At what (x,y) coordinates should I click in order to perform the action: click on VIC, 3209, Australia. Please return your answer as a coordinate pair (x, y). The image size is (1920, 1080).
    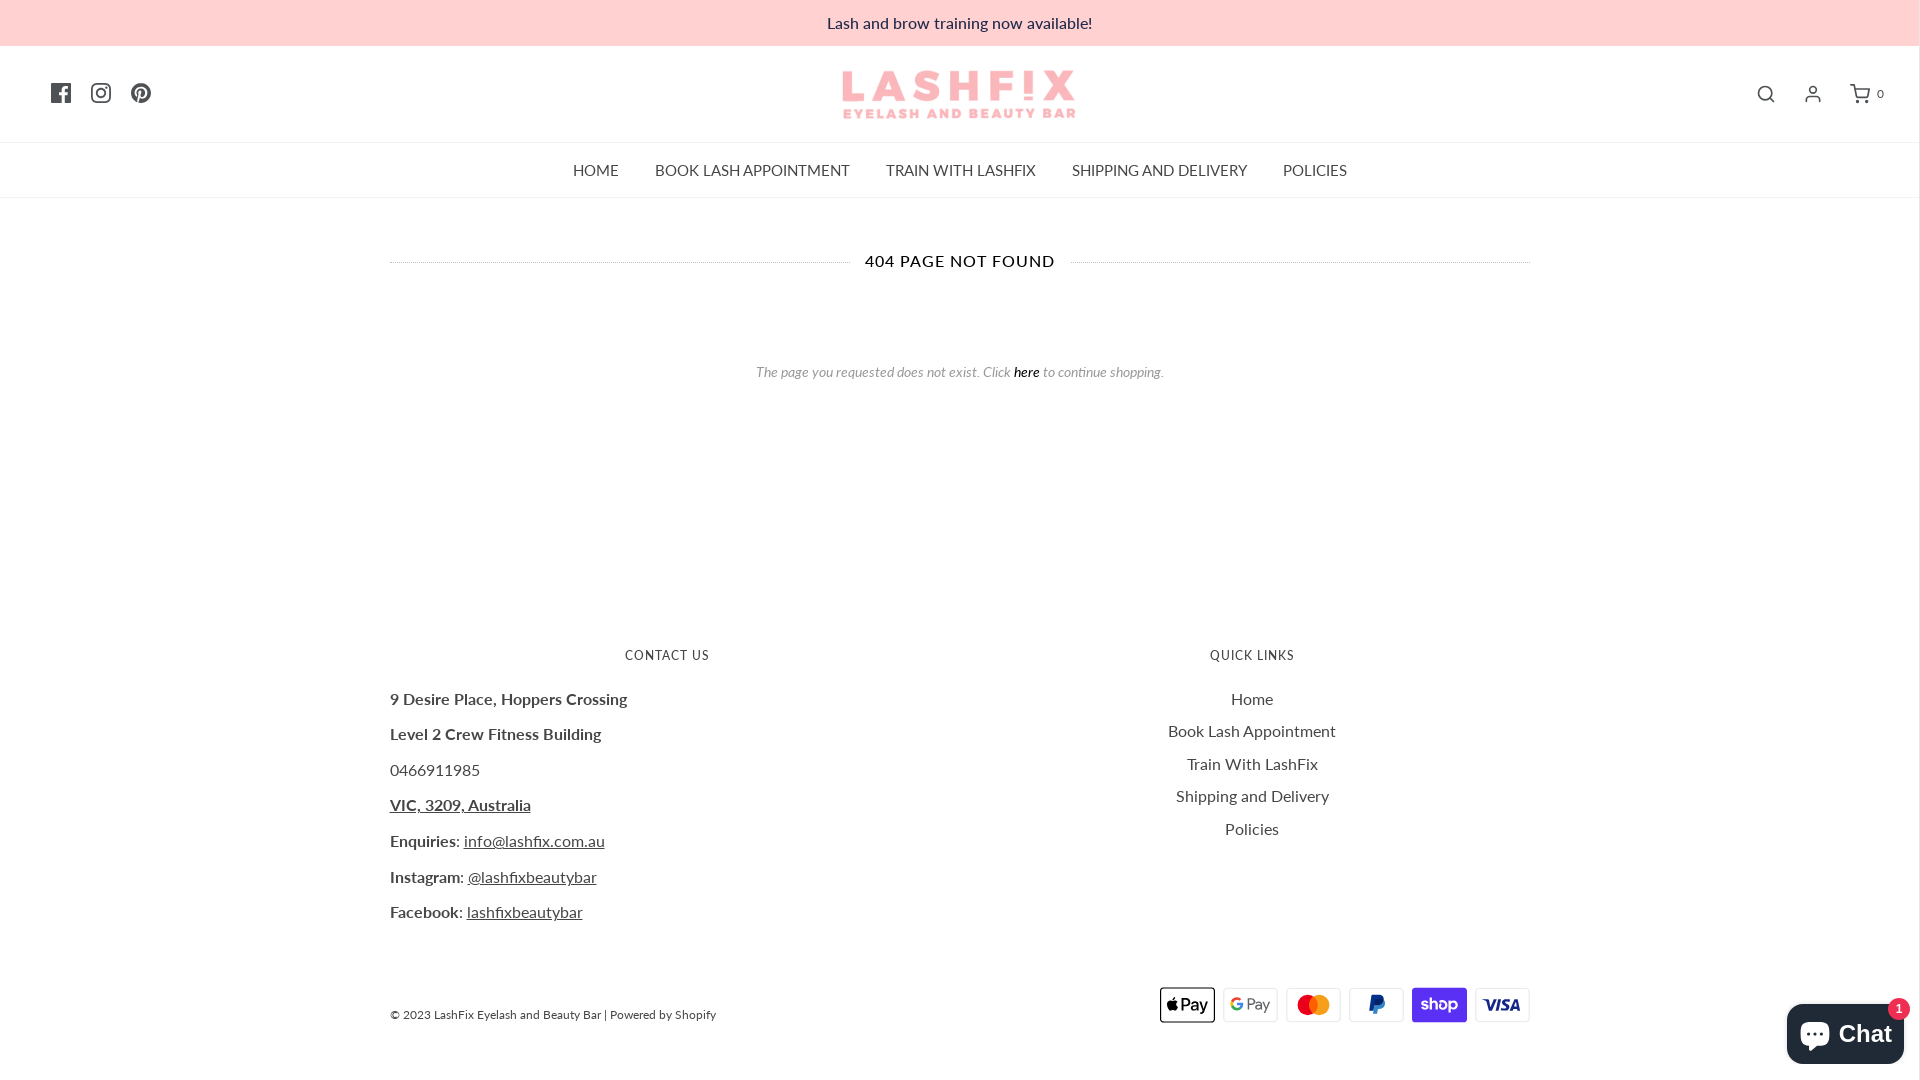
    Looking at the image, I should click on (460, 804).